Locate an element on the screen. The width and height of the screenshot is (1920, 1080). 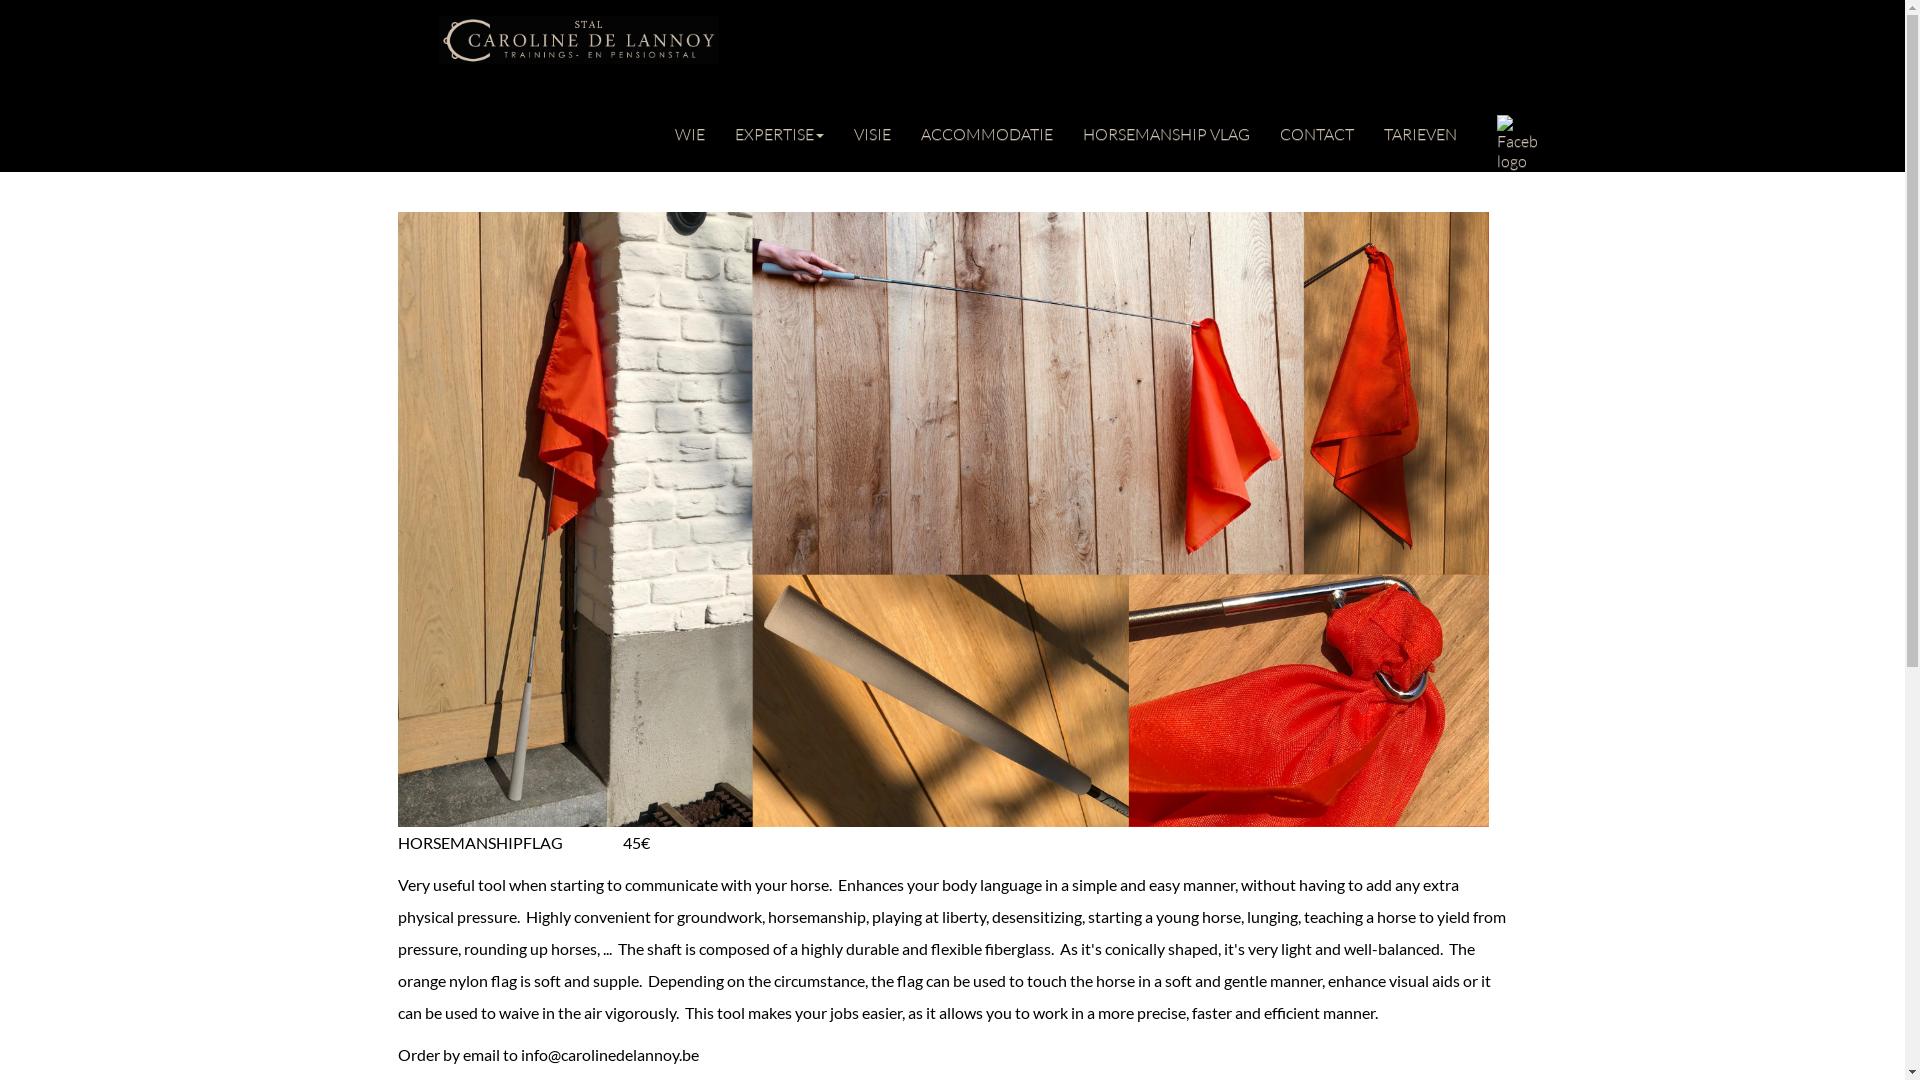
ACCOMMODATIE is located at coordinates (987, 129).